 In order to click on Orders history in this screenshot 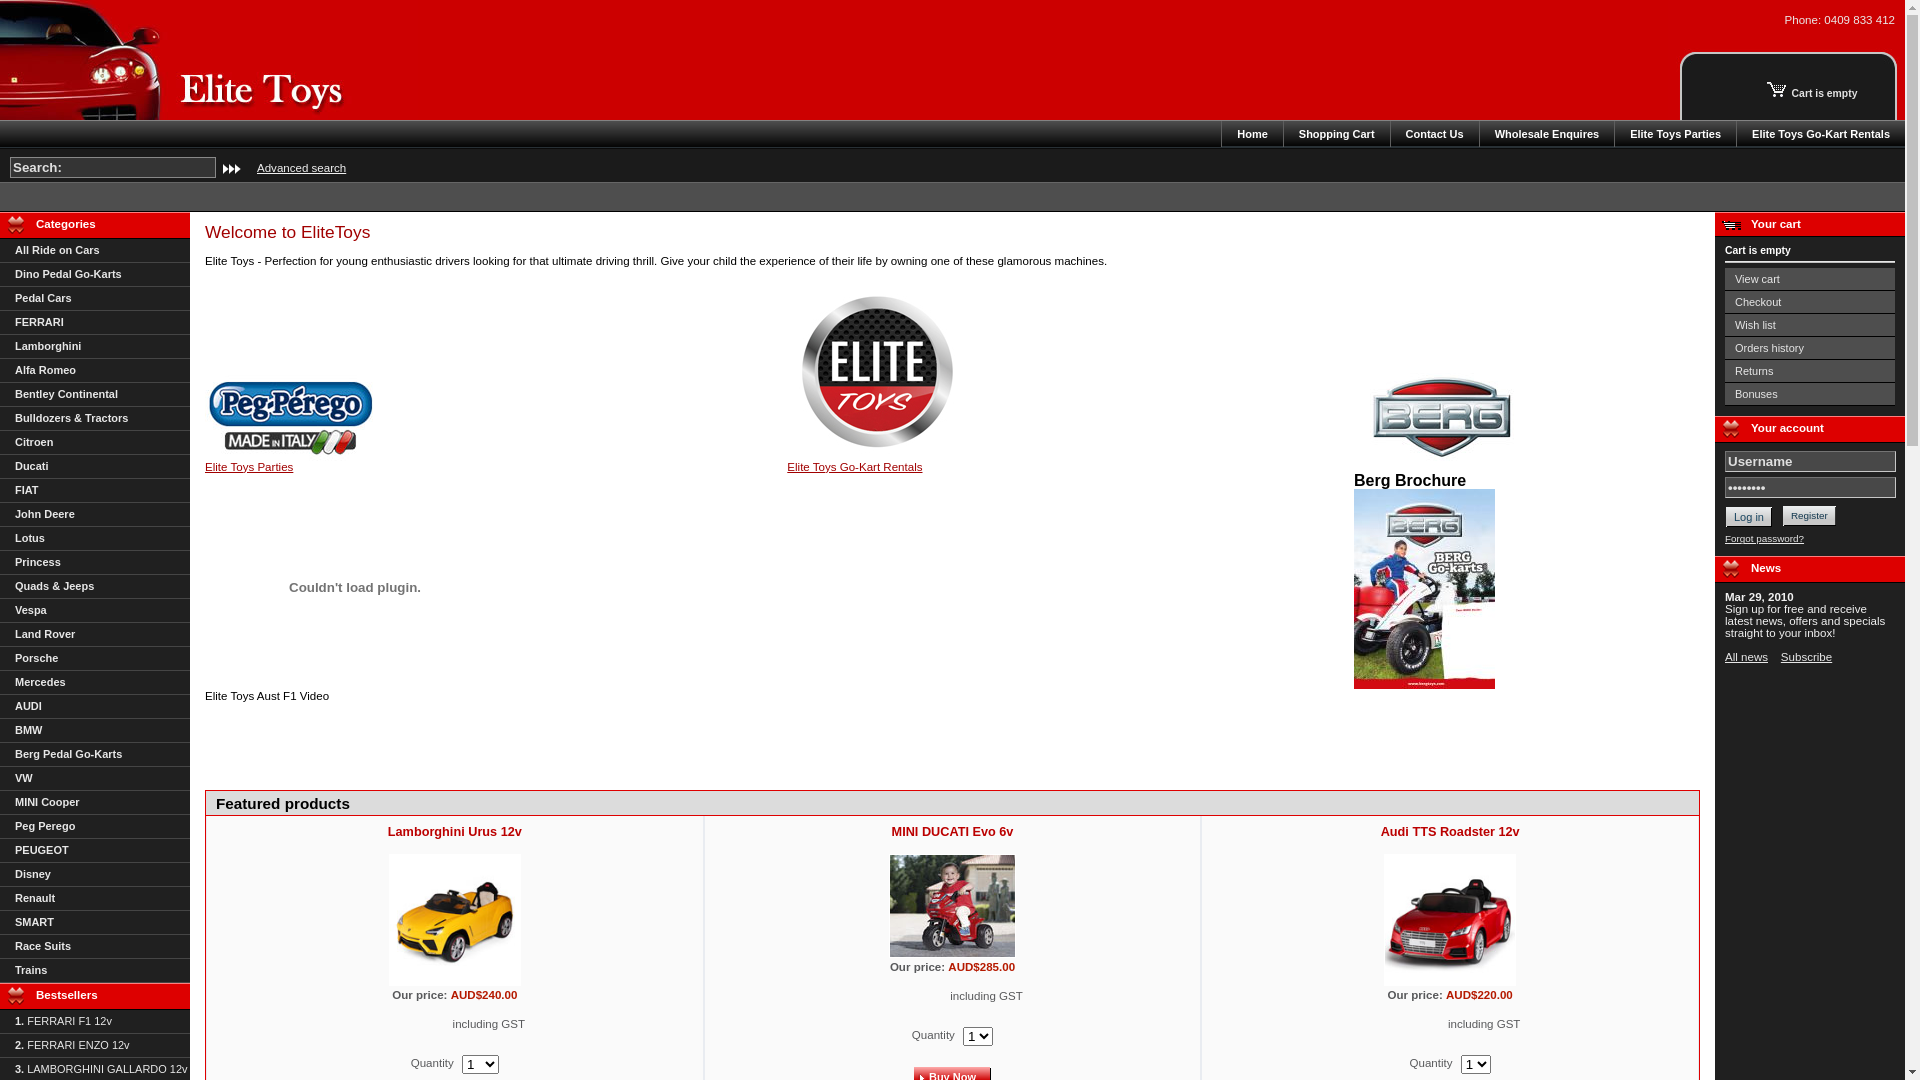, I will do `click(1810, 348)`.